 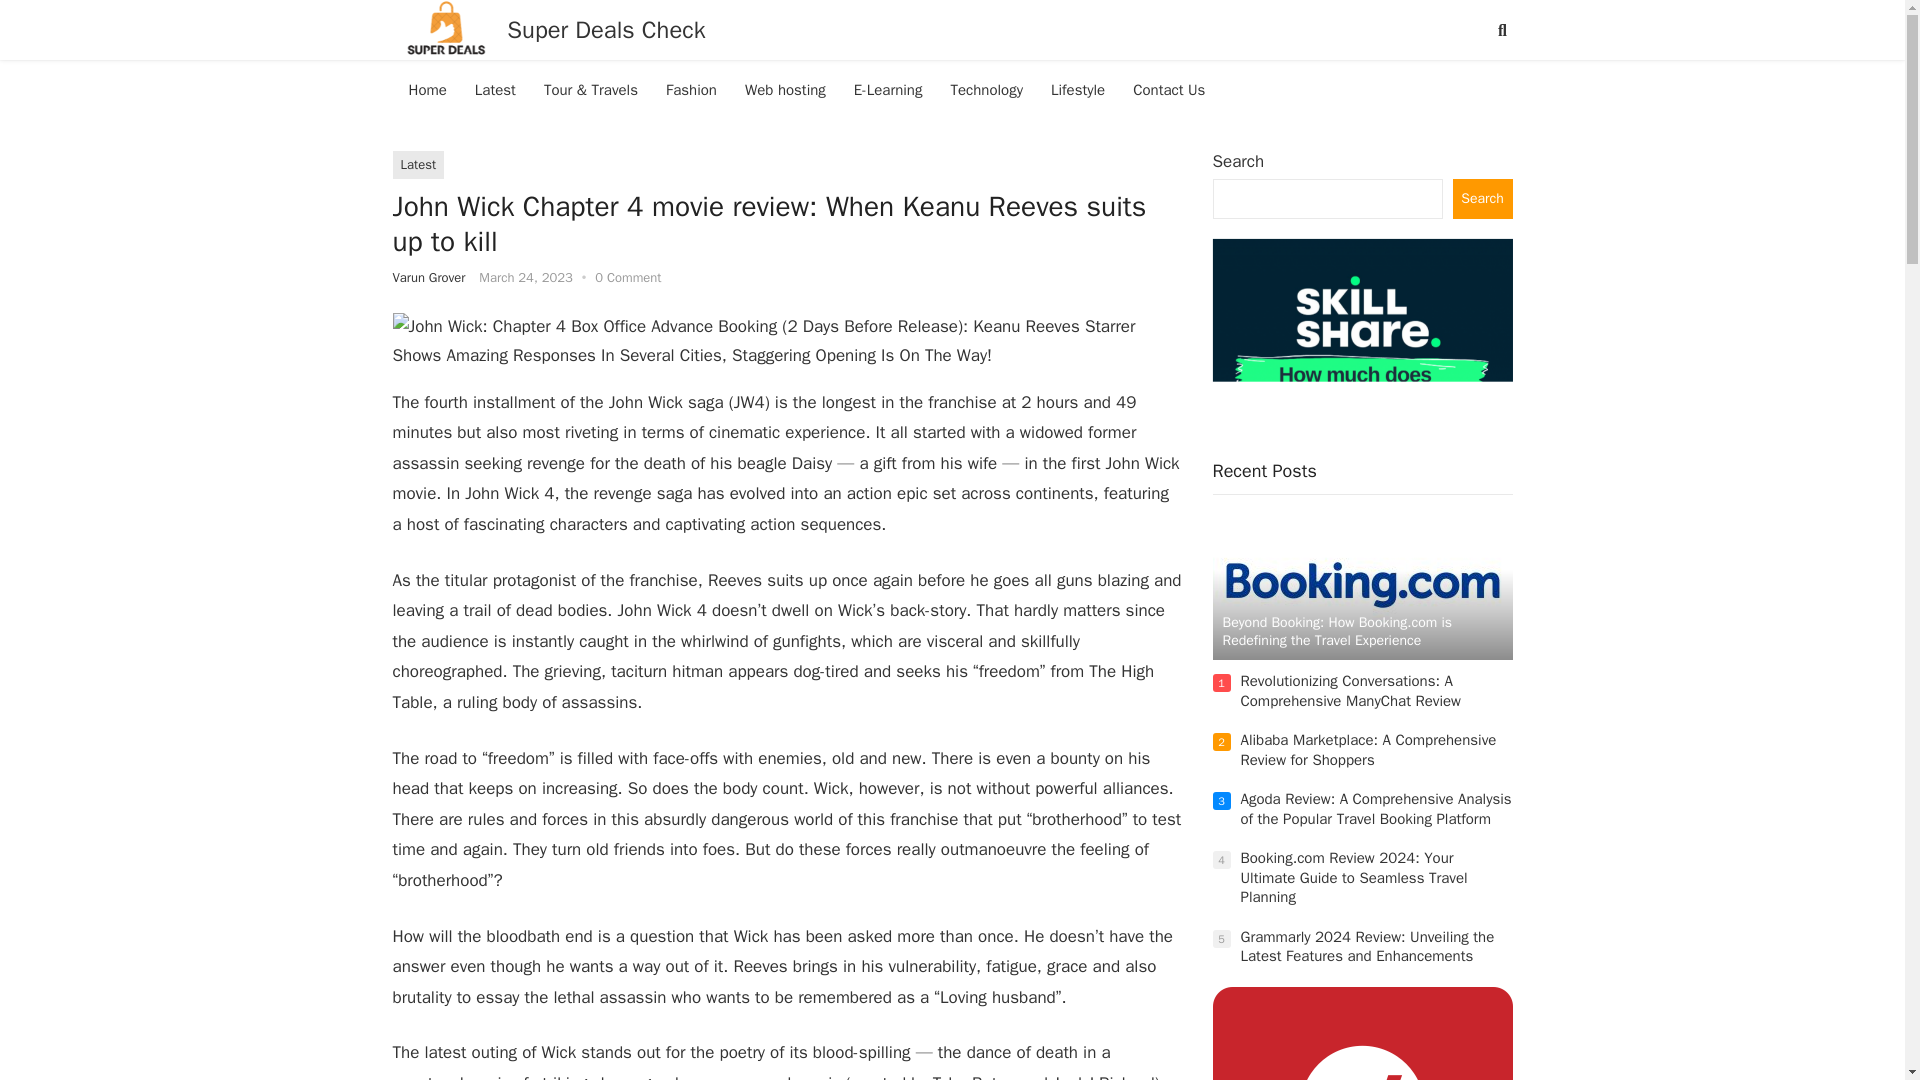 What do you see at coordinates (426, 90) in the screenshot?
I see `Home` at bounding box center [426, 90].